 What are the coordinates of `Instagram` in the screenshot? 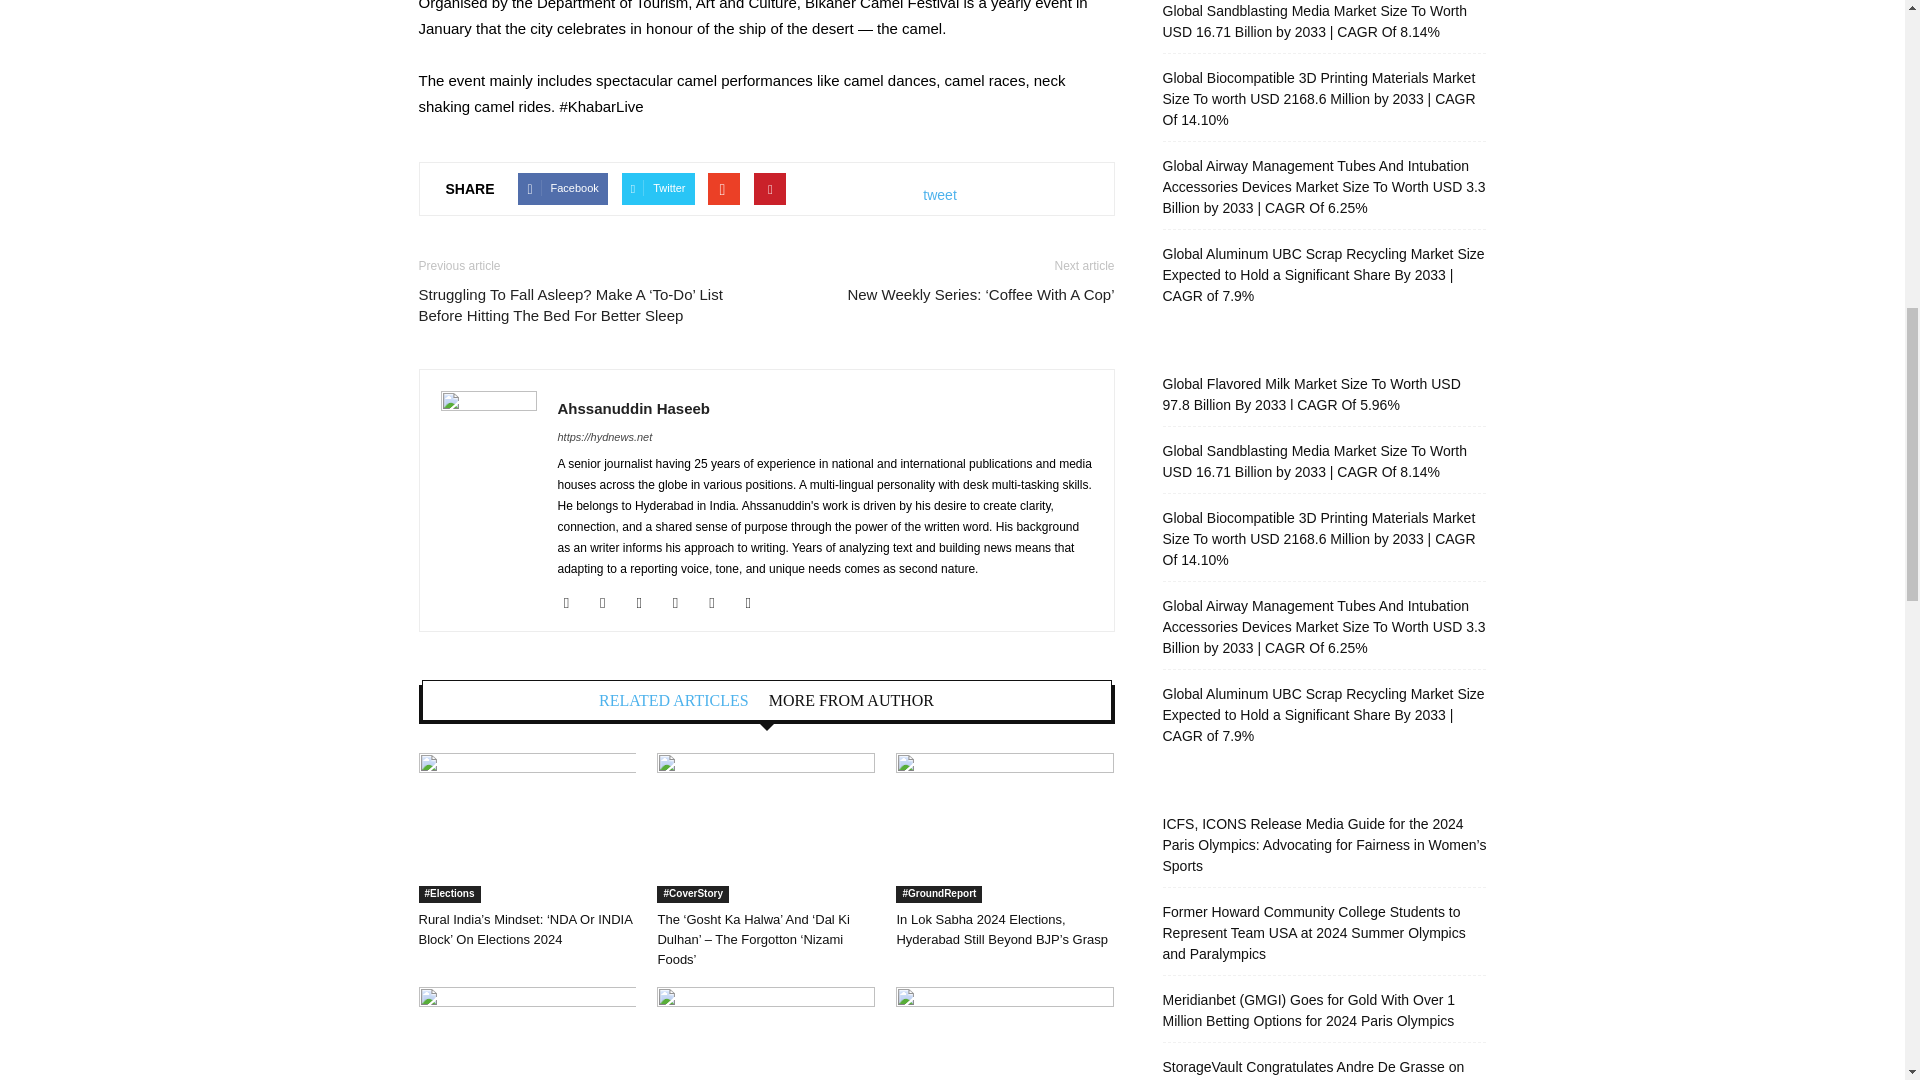 It's located at (646, 602).